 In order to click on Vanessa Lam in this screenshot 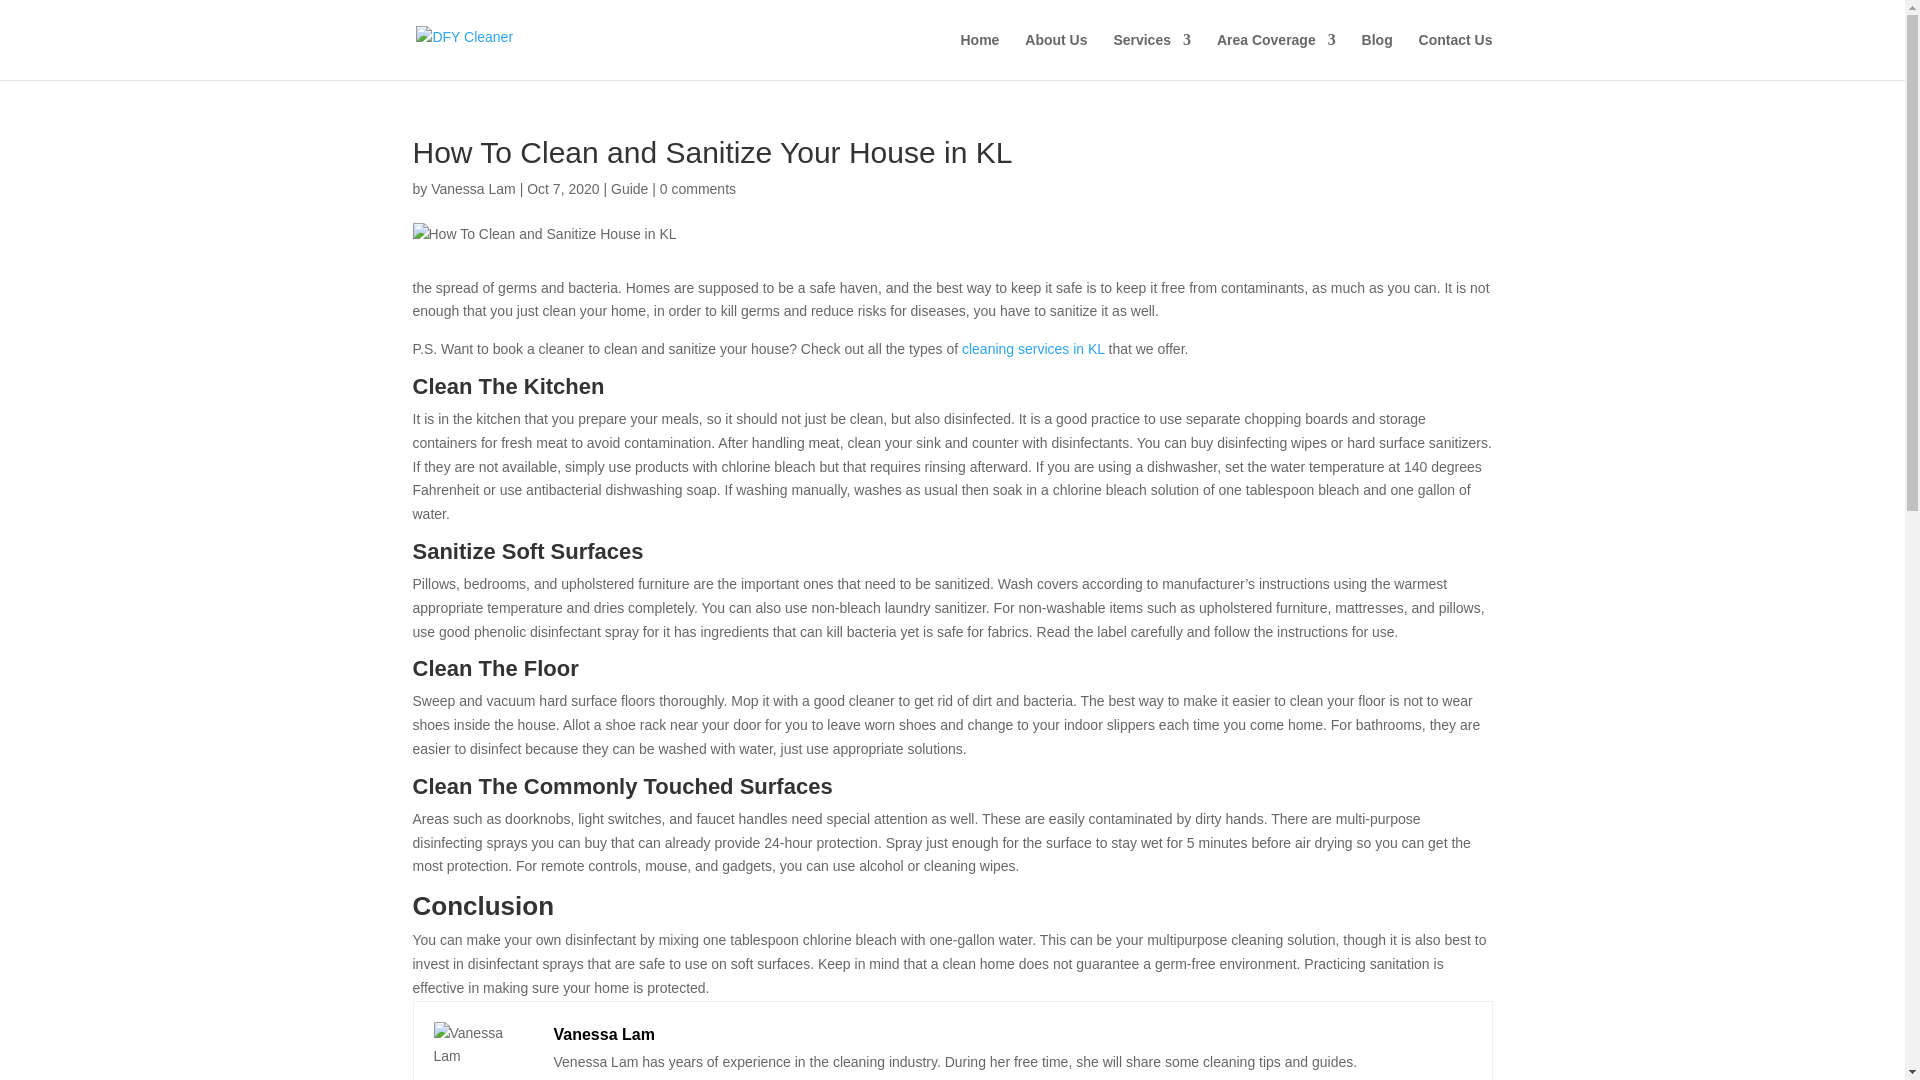, I will do `click(473, 188)`.